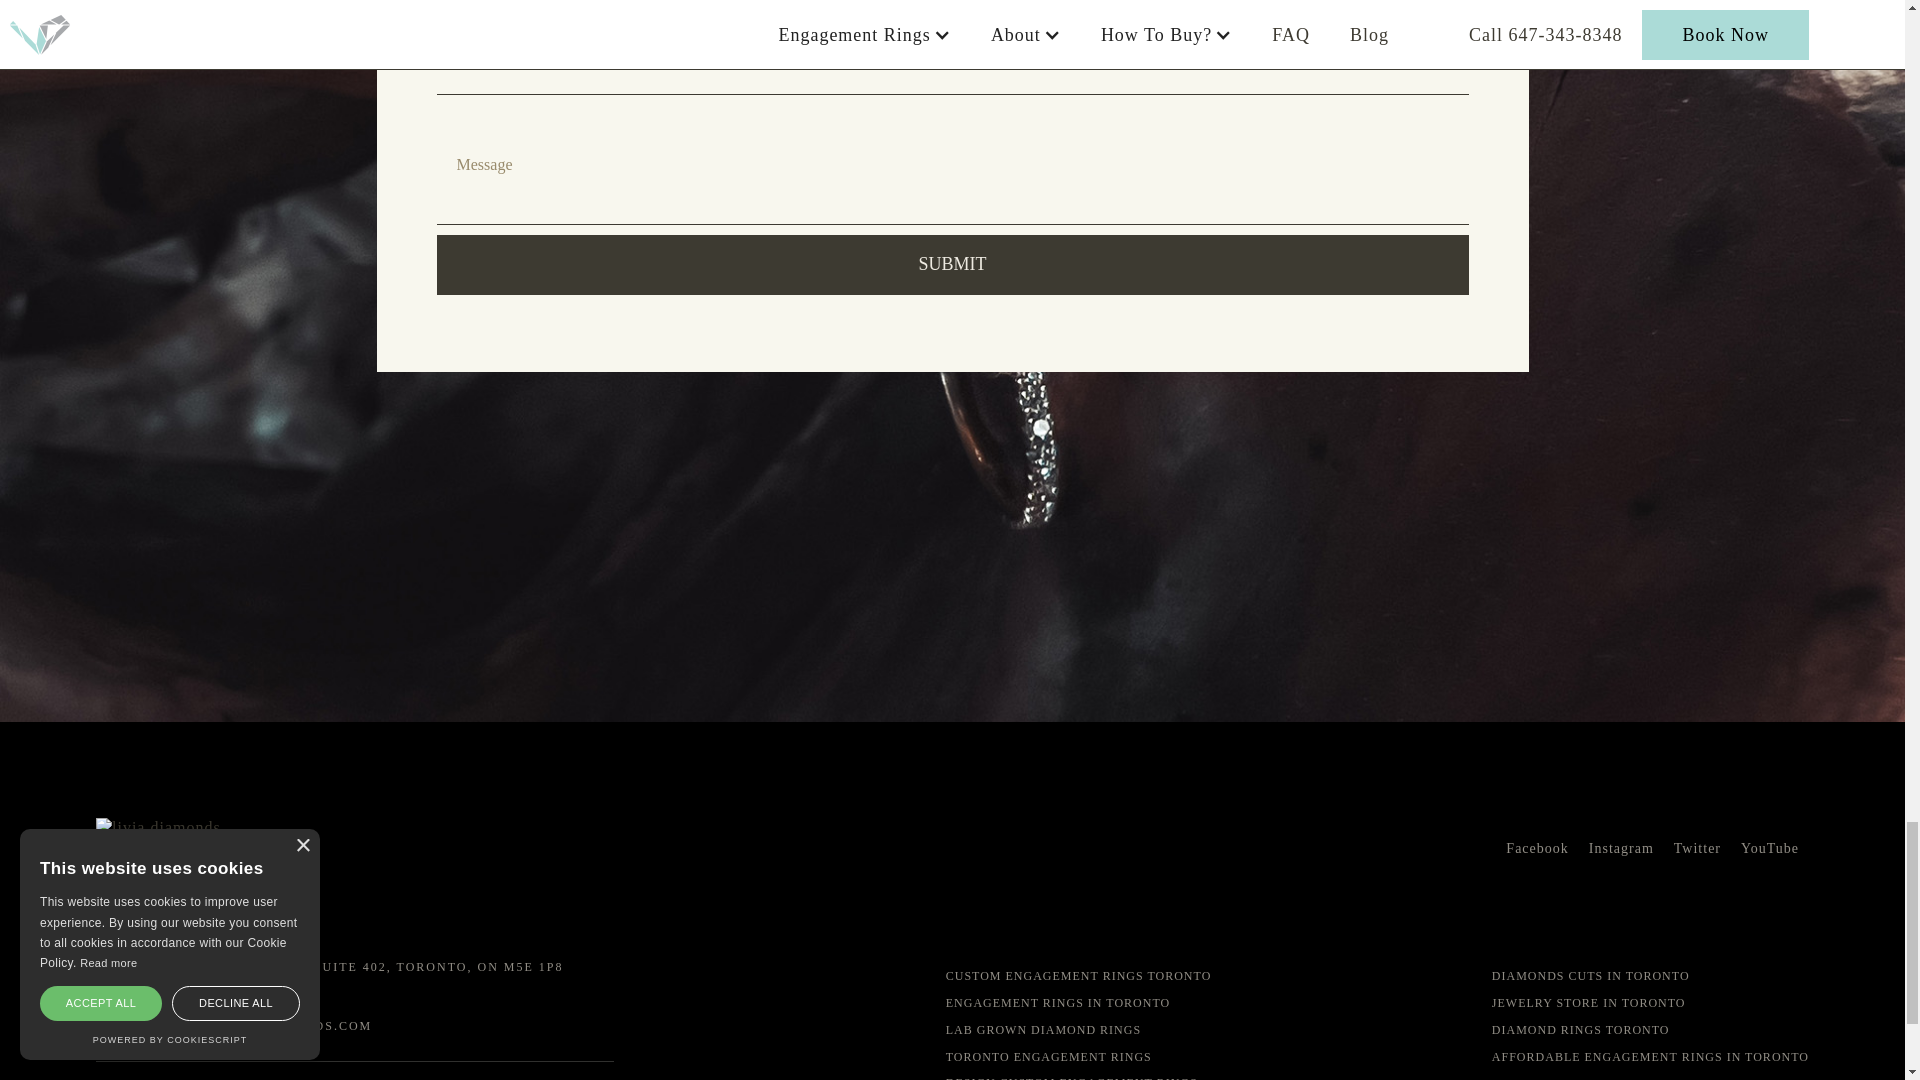  I want to click on Instagram, so click(1621, 848).